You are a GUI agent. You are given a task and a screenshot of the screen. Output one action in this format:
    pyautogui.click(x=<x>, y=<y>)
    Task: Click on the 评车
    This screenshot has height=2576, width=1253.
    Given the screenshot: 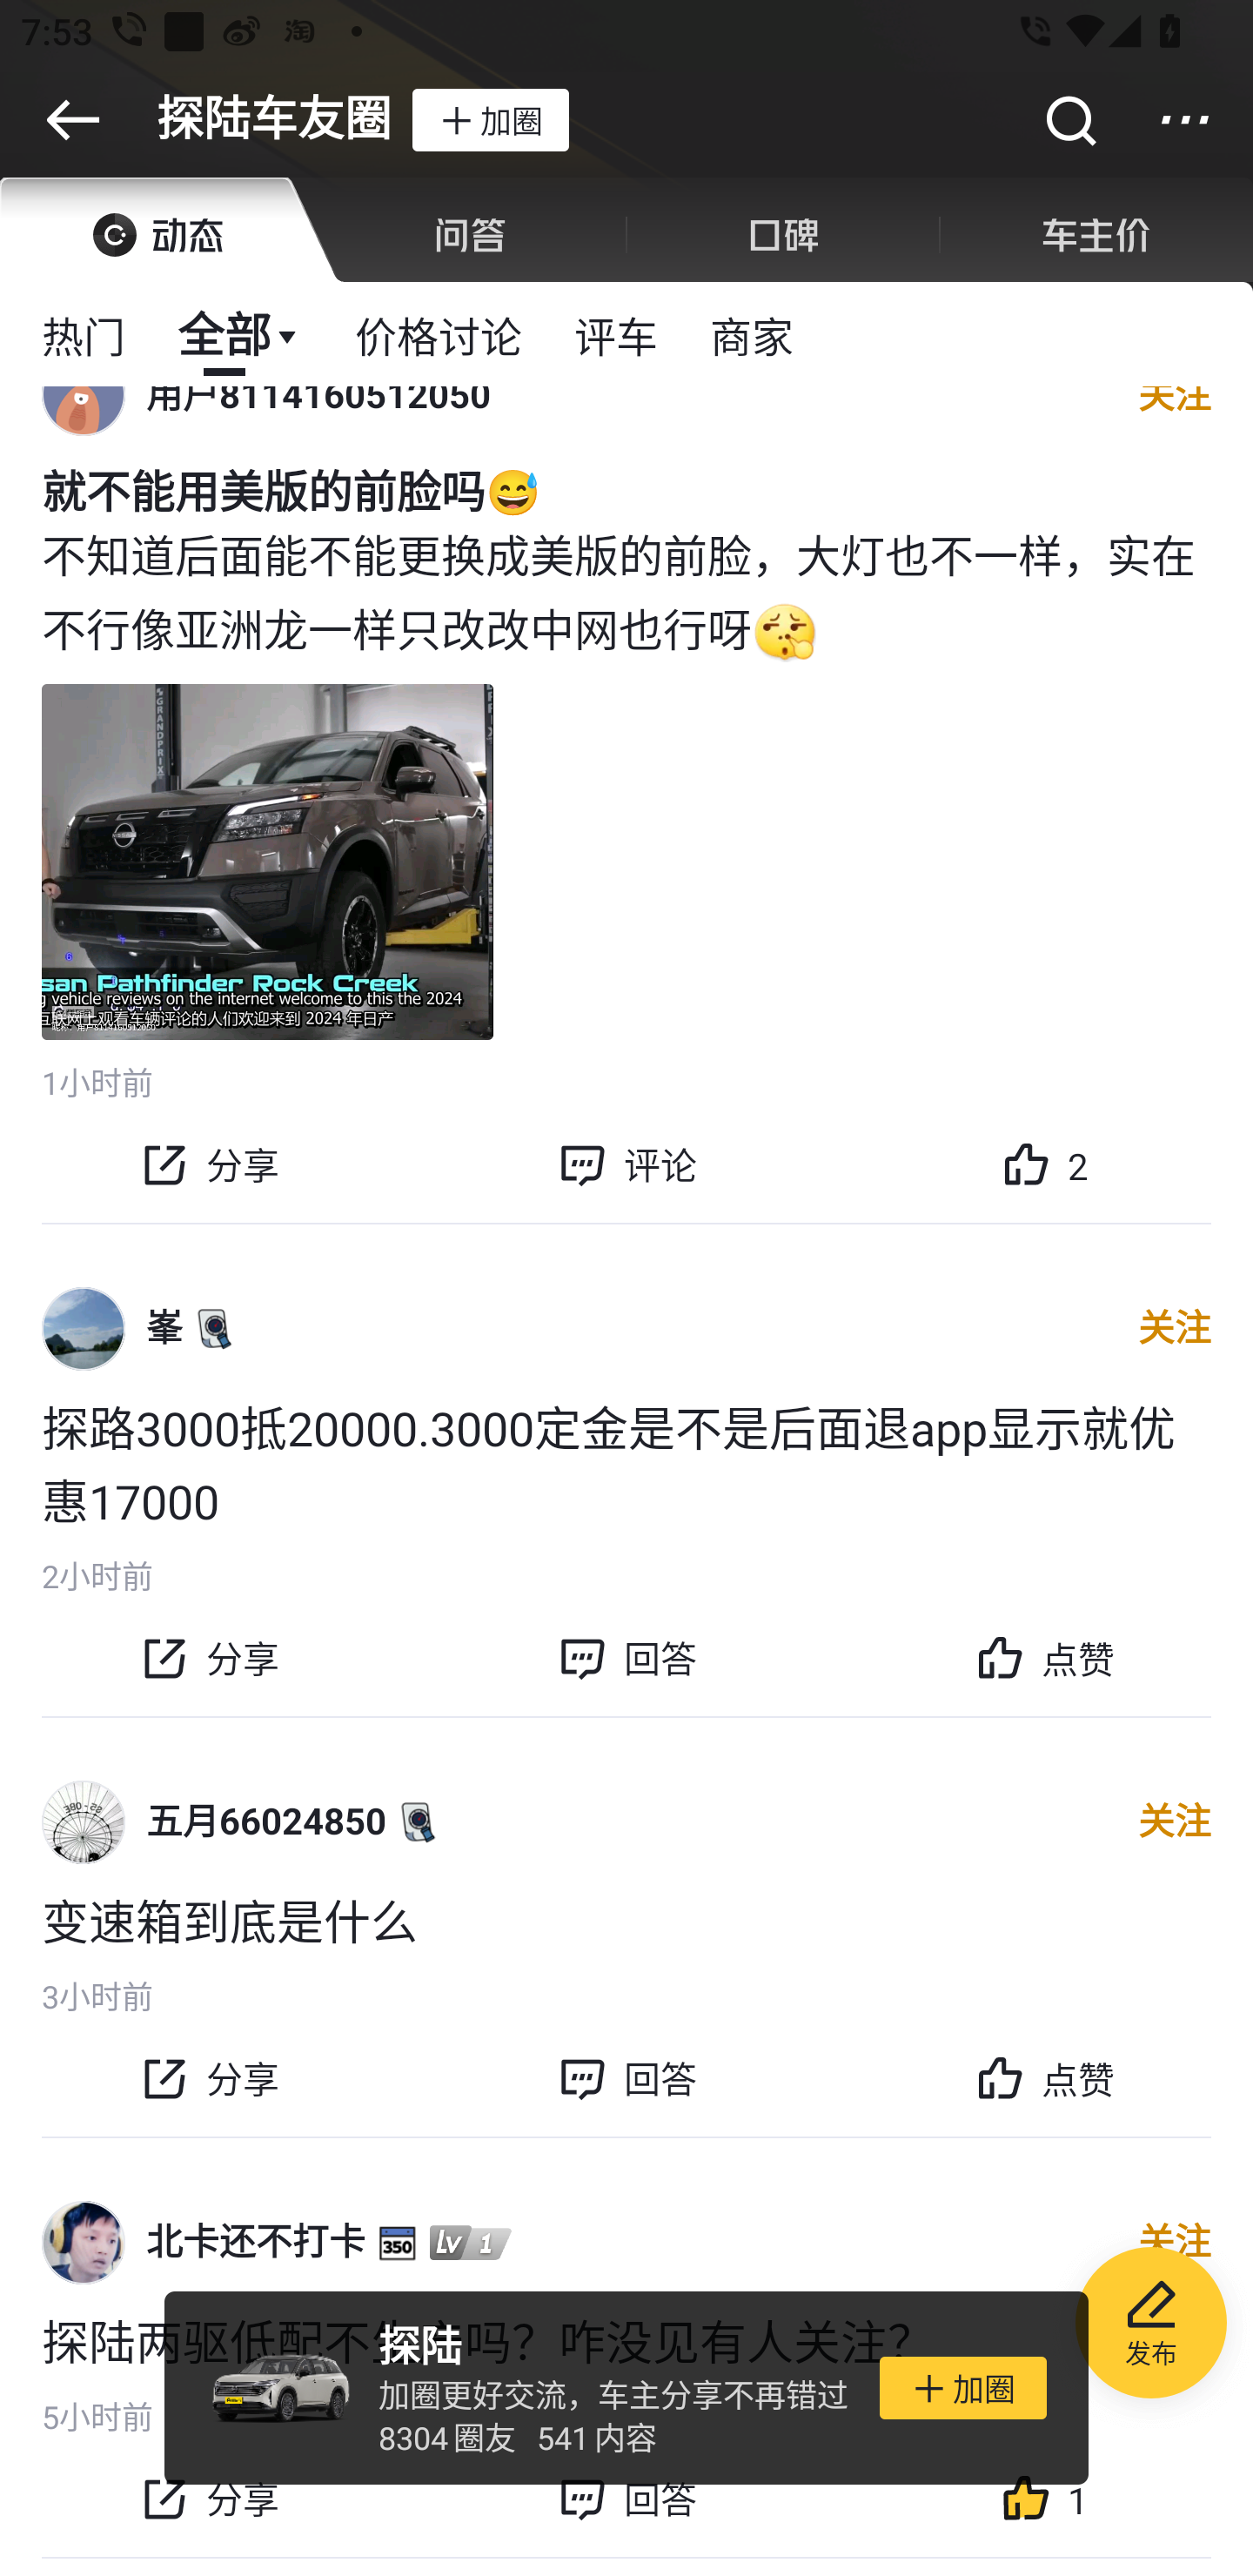 What is the action you would take?
    pyautogui.click(x=616, y=333)
    